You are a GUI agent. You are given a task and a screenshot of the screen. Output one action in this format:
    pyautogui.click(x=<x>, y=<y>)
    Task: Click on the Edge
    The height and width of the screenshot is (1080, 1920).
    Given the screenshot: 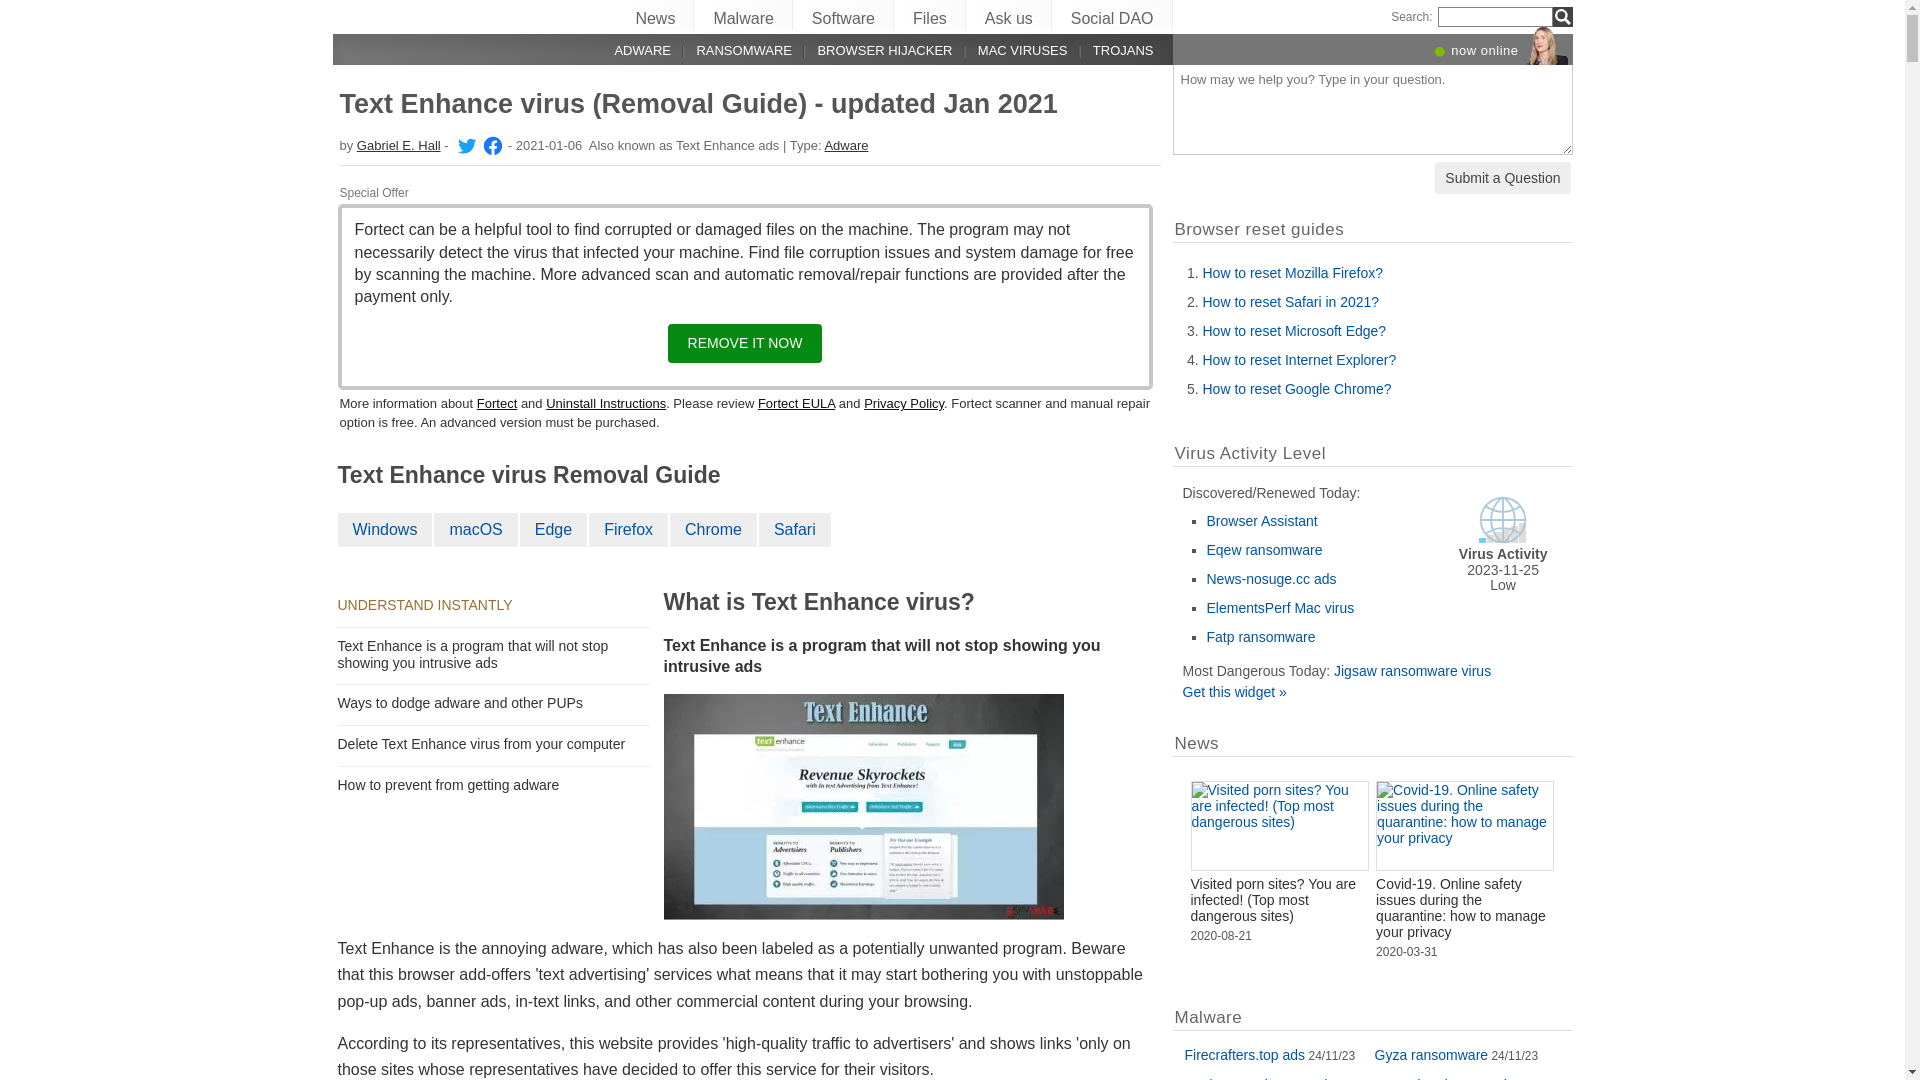 What is the action you would take?
    pyautogui.click(x=554, y=530)
    